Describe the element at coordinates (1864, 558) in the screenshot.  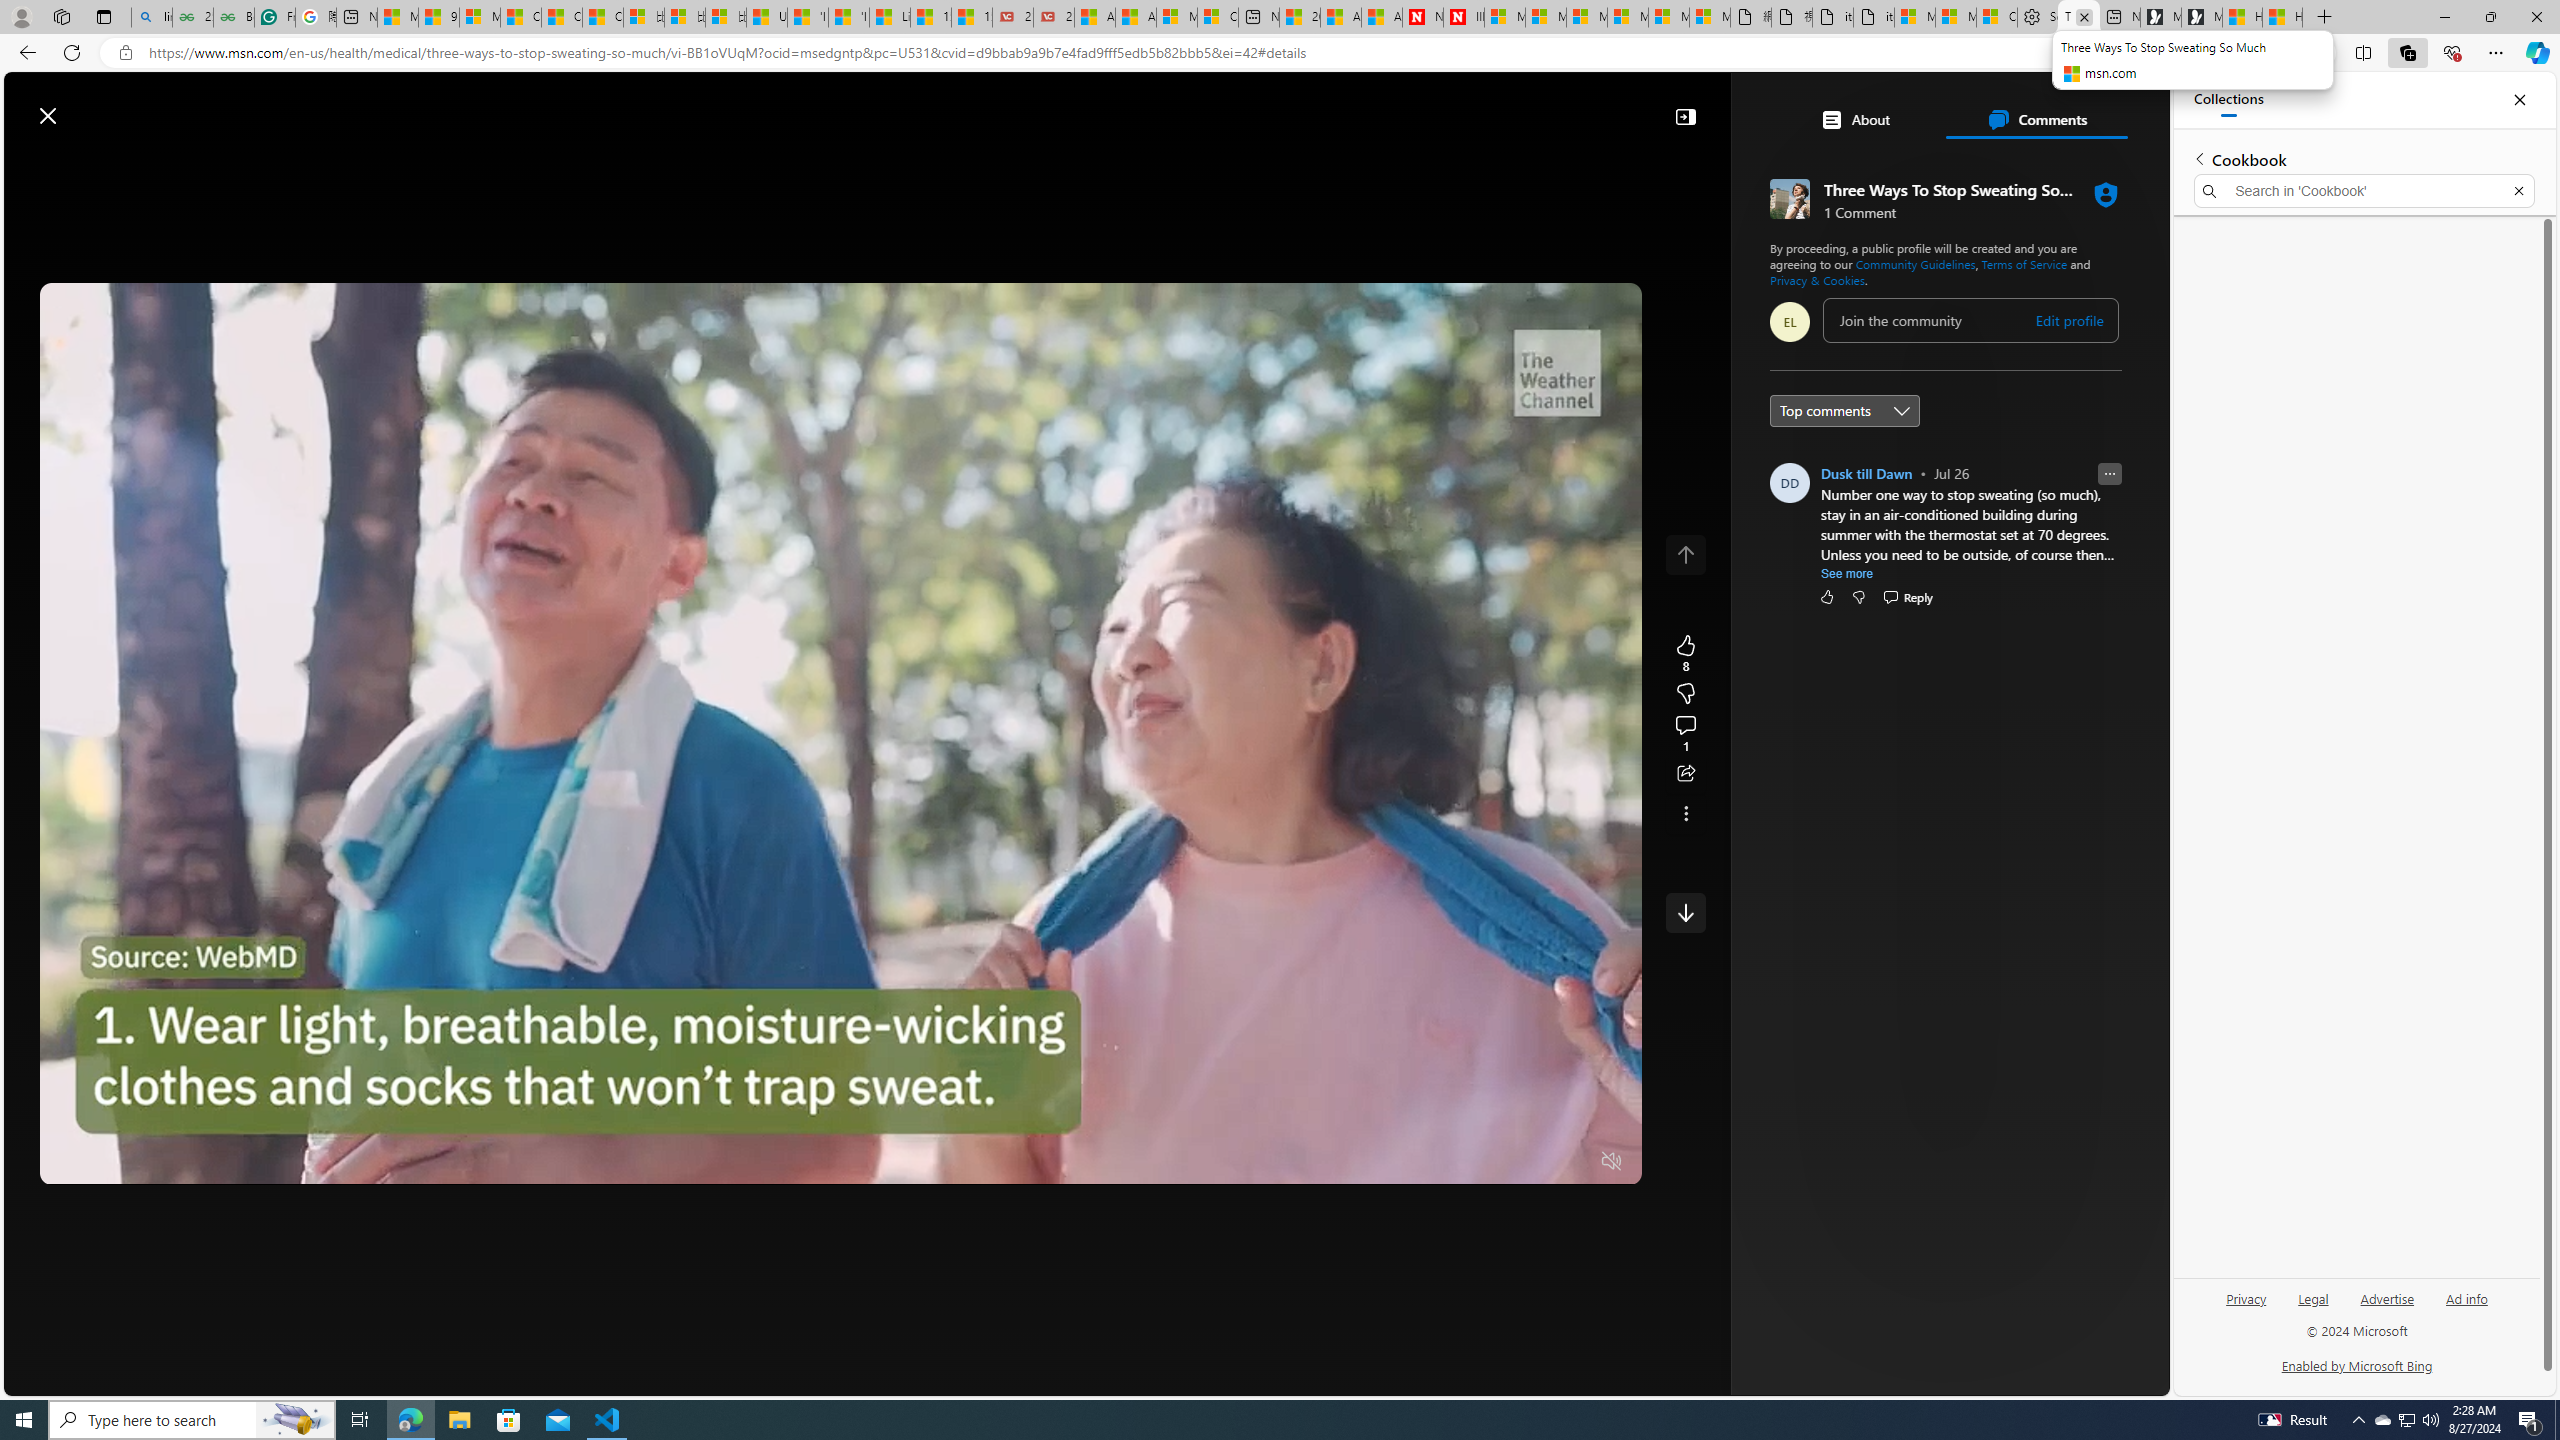
I see `Reuters` at that location.